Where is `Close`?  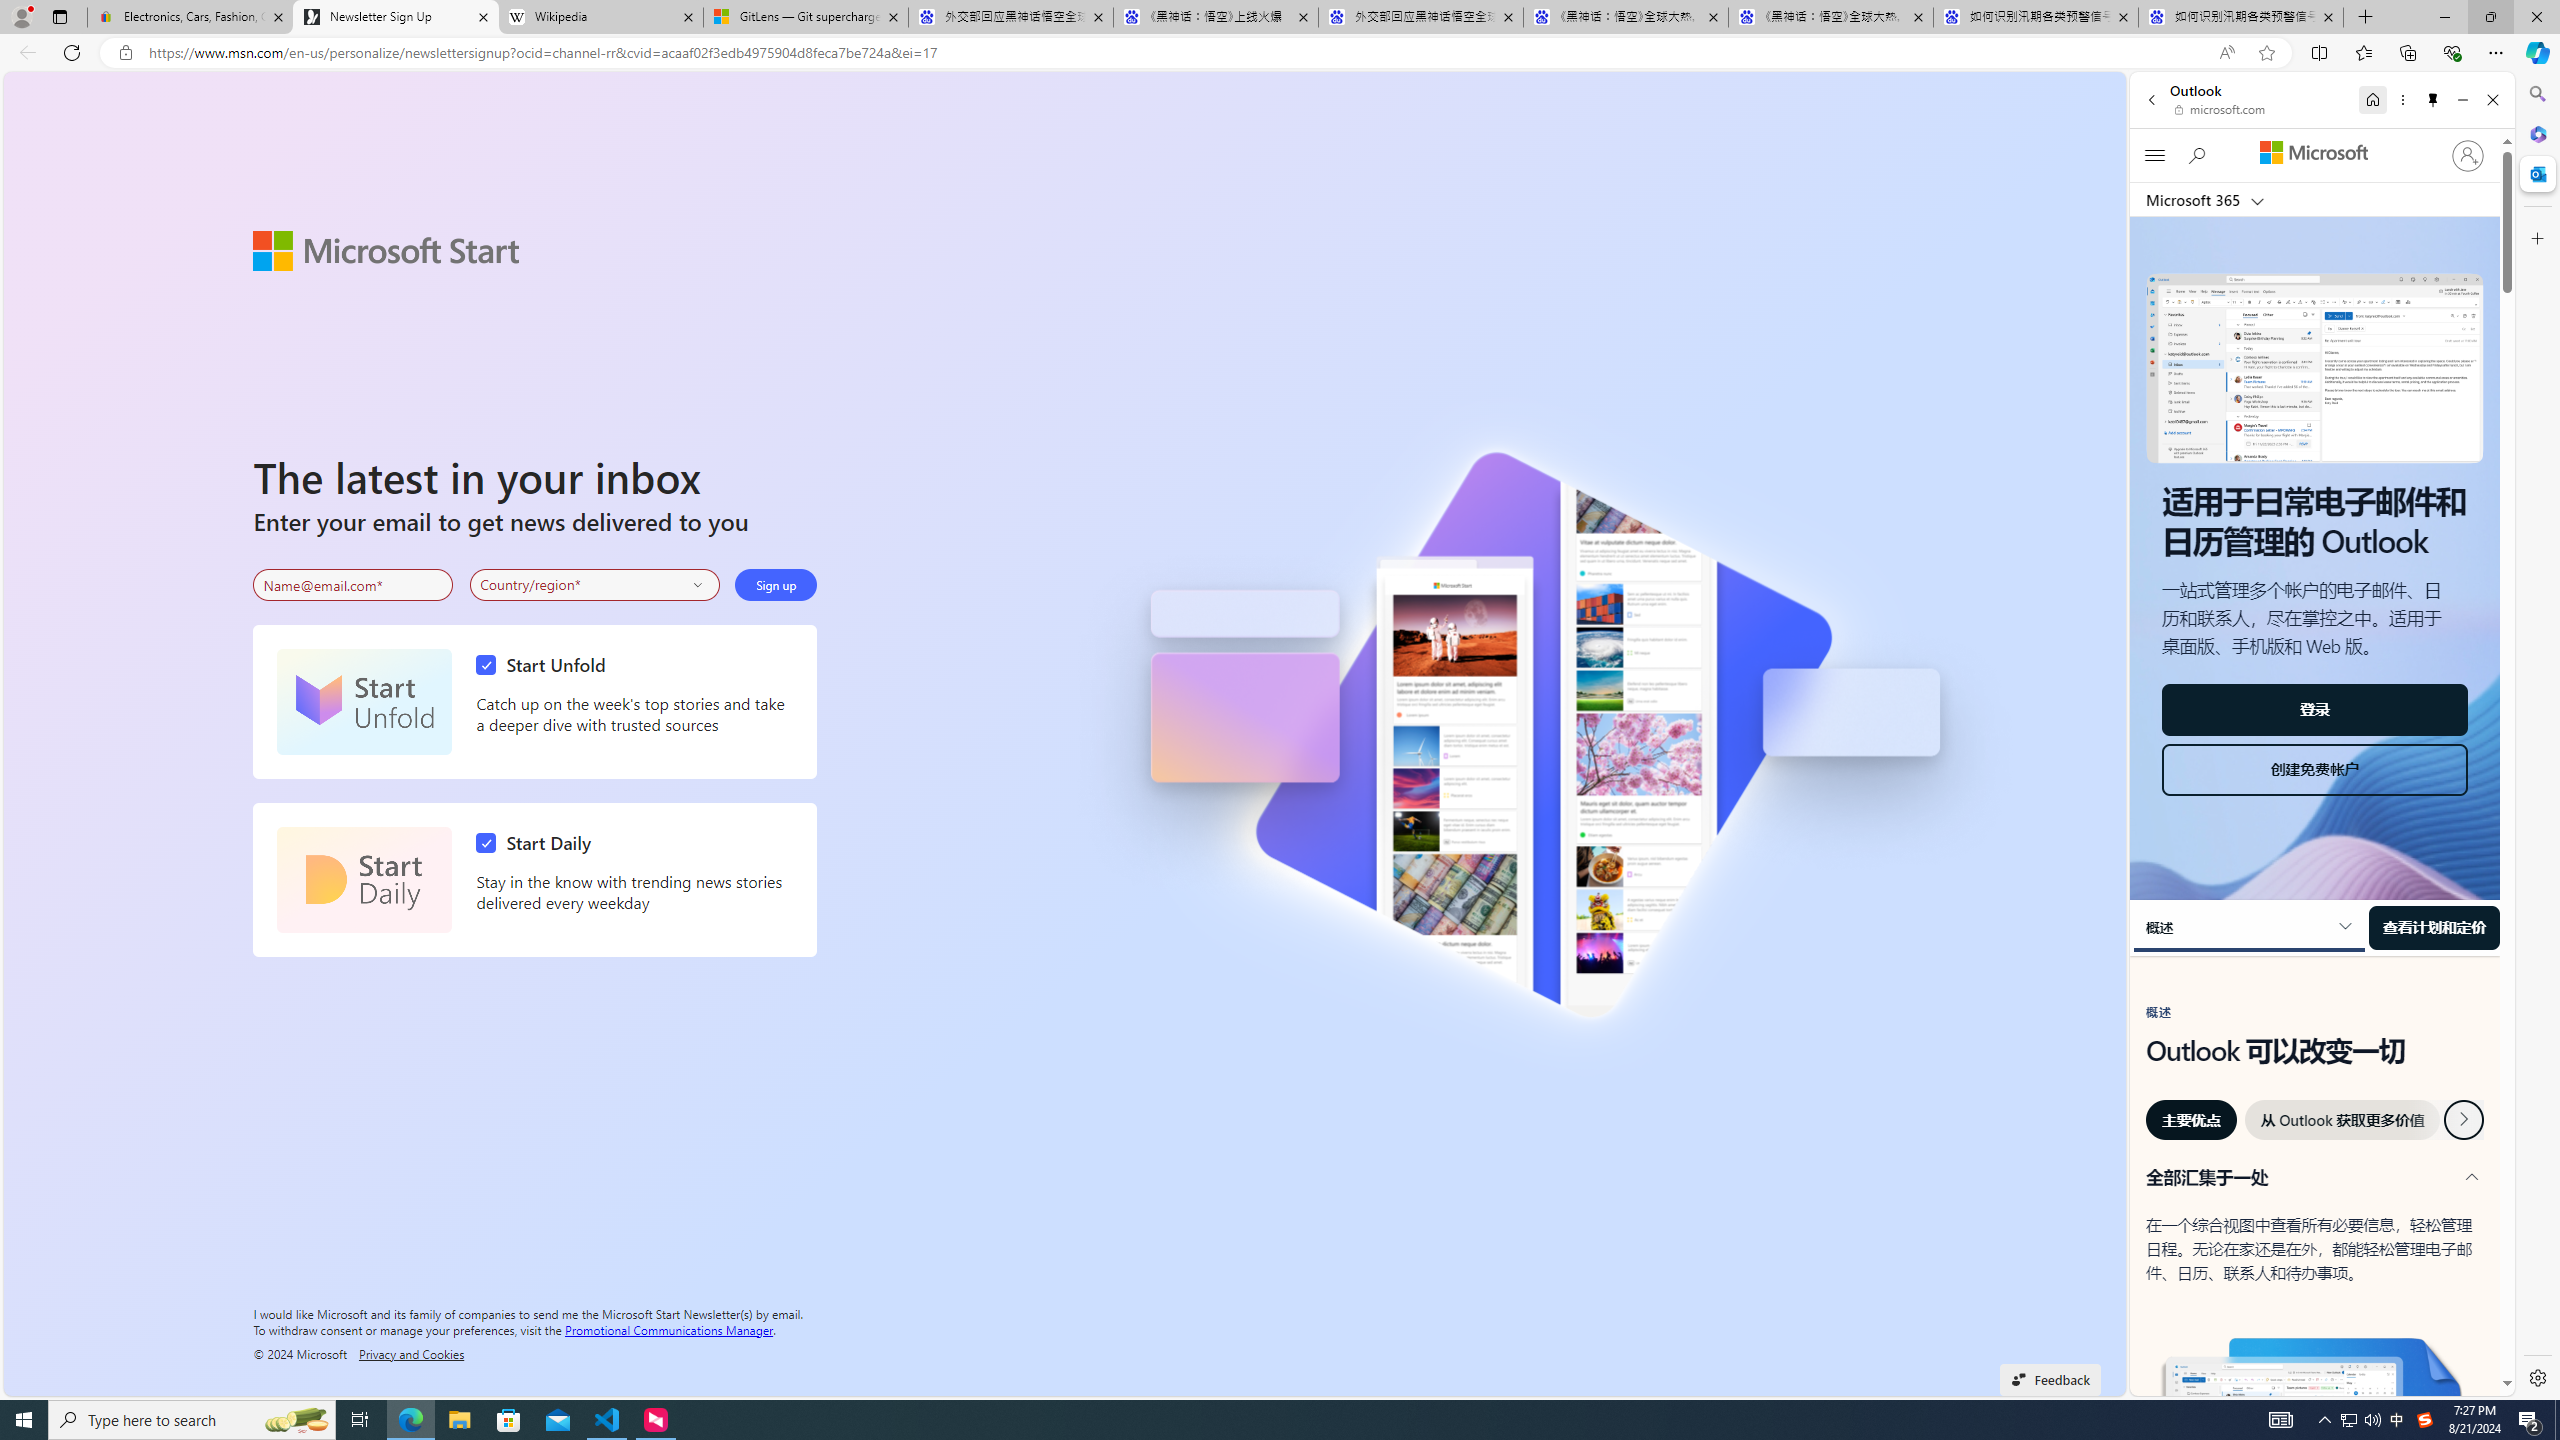 Close is located at coordinates (2492, 100).